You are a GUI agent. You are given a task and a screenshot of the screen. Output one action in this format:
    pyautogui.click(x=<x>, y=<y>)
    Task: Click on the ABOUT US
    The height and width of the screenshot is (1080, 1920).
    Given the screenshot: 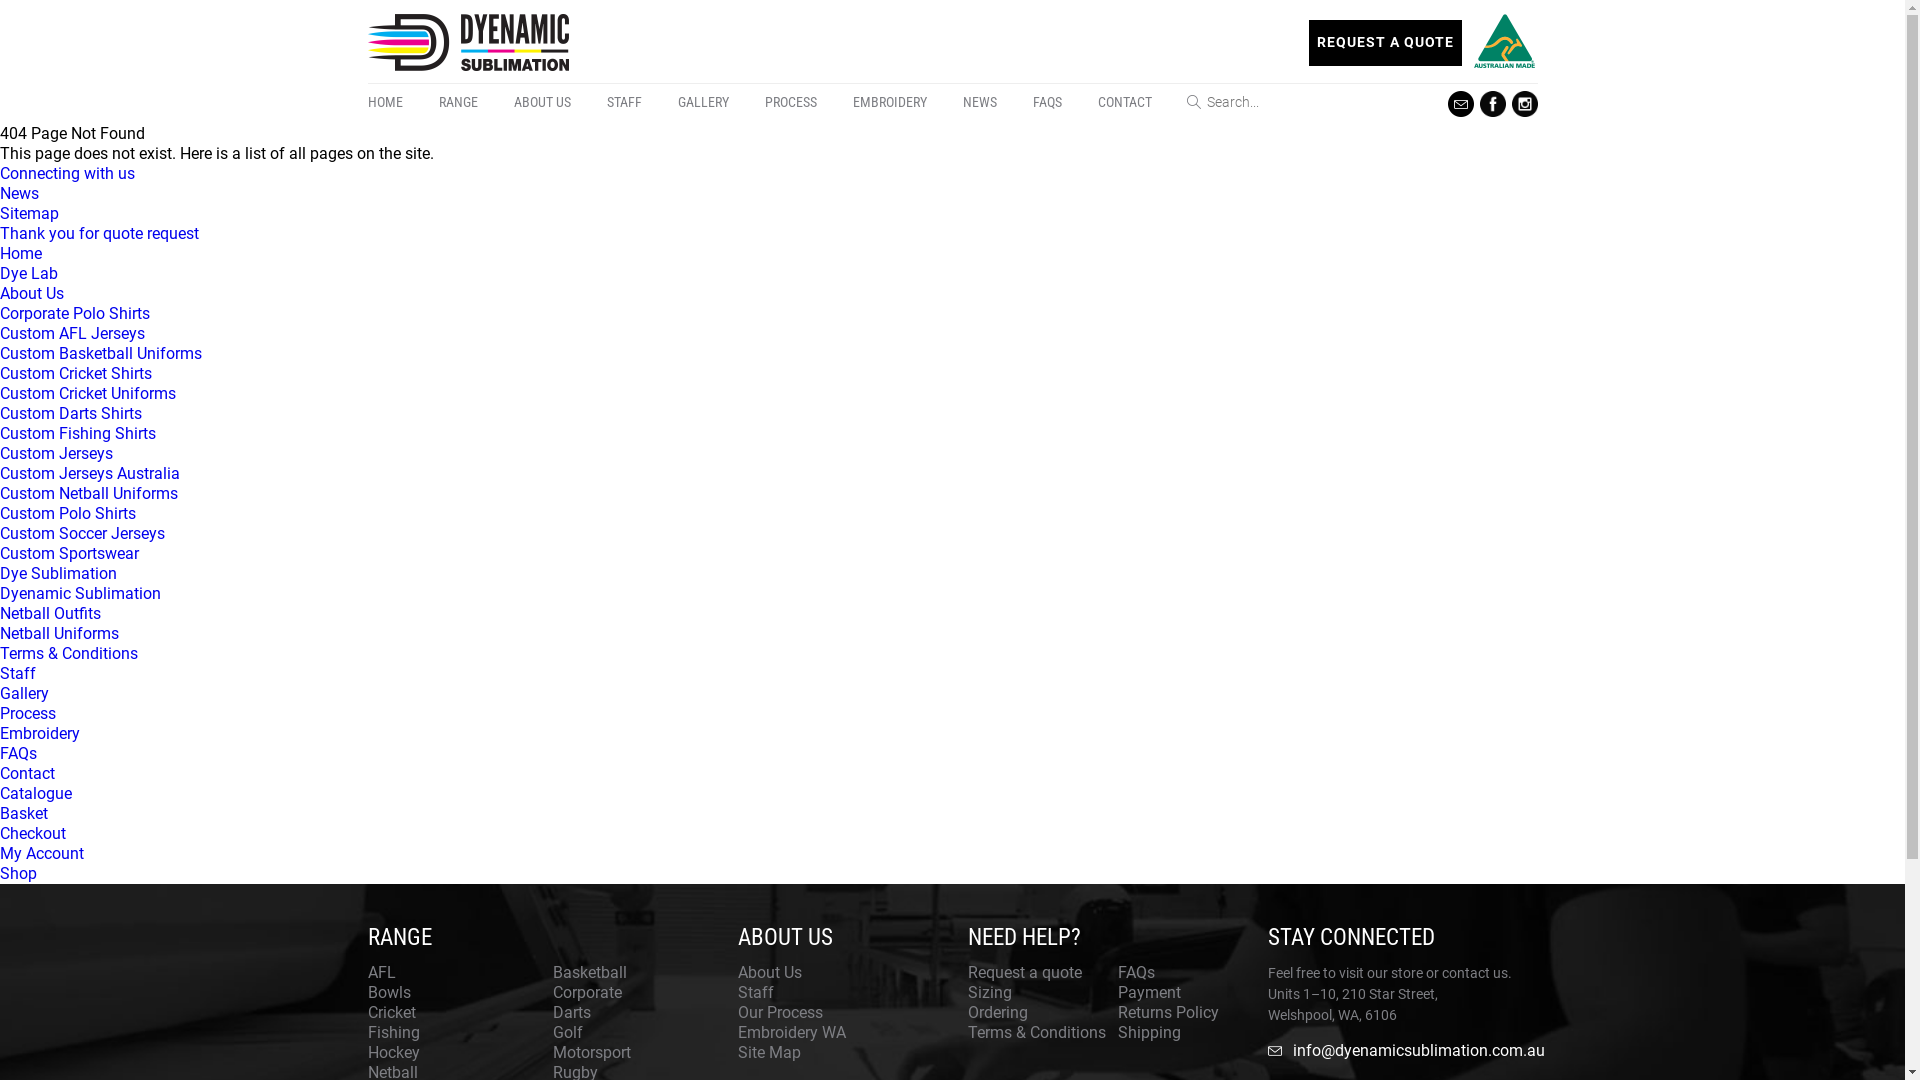 What is the action you would take?
    pyautogui.click(x=542, y=102)
    